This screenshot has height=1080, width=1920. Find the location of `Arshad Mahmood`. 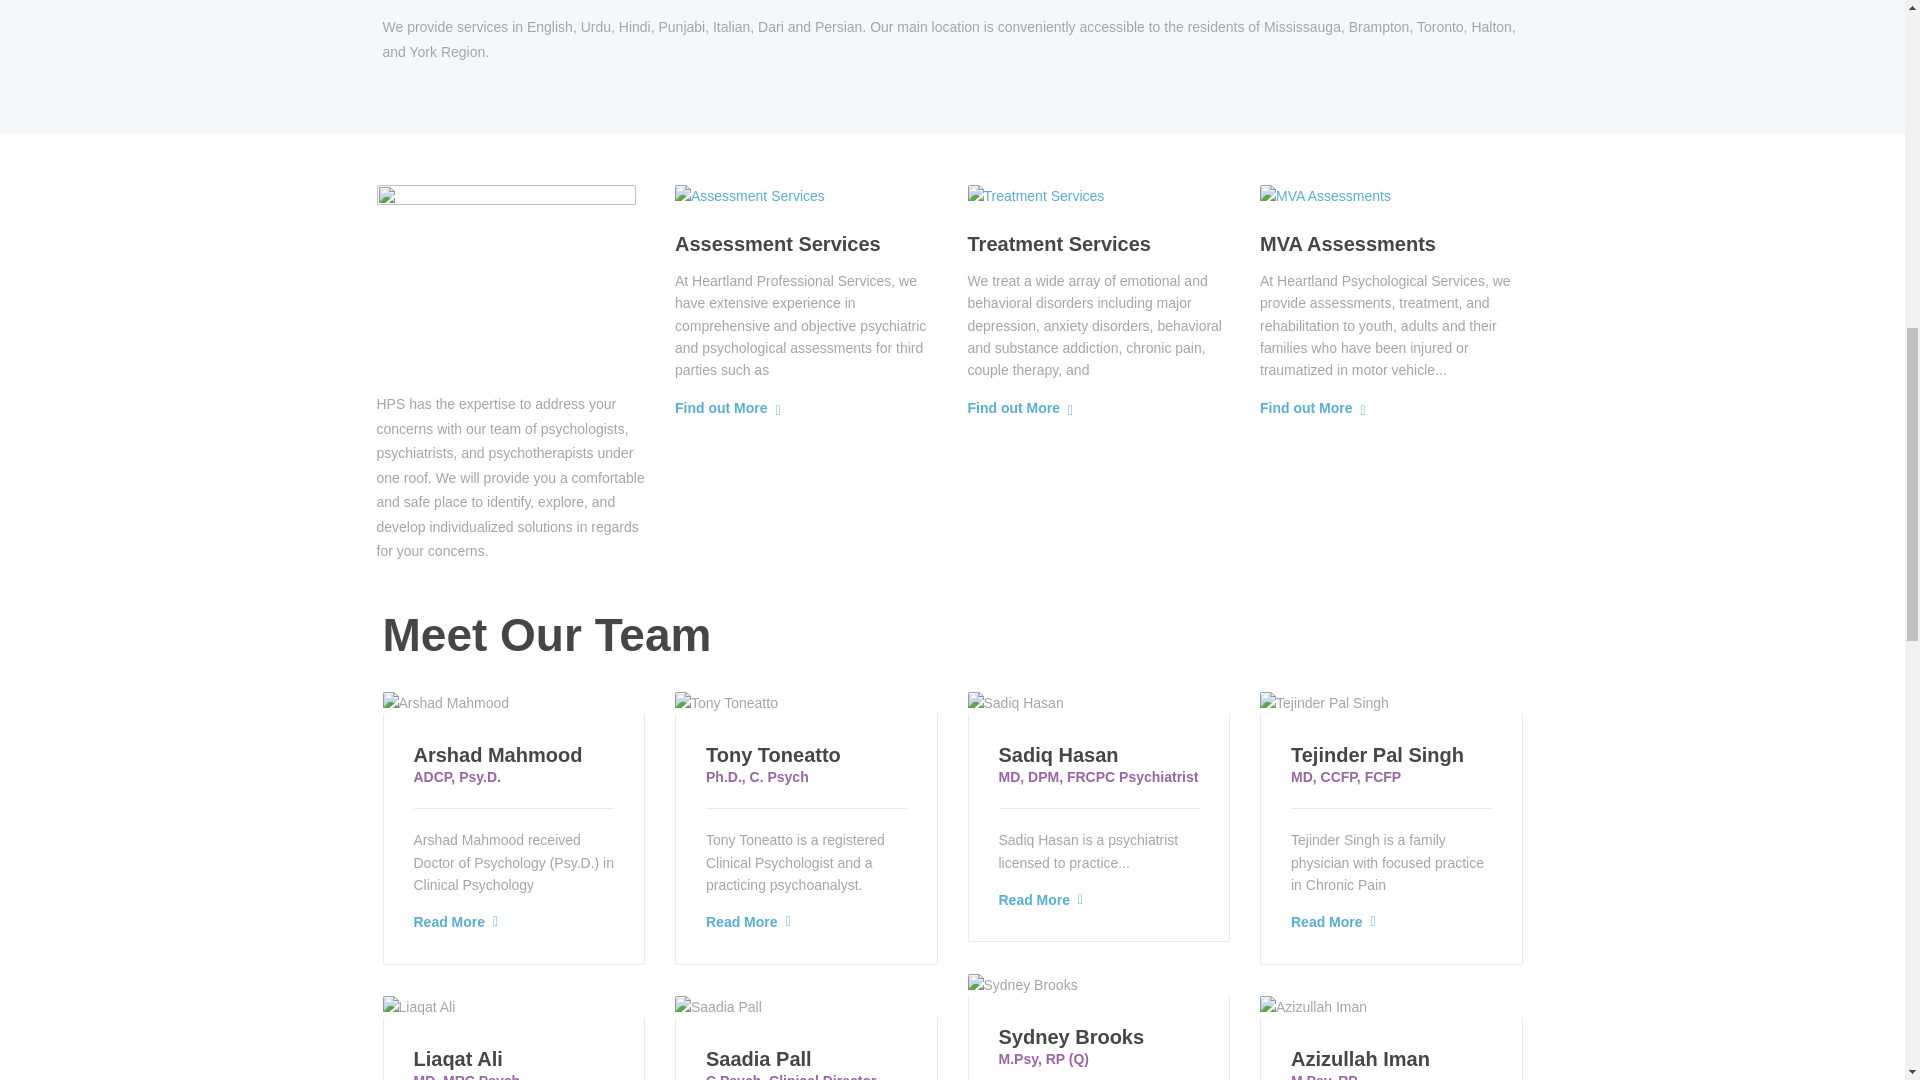

Arshad Mahmood is located at coordinates (498, 754).